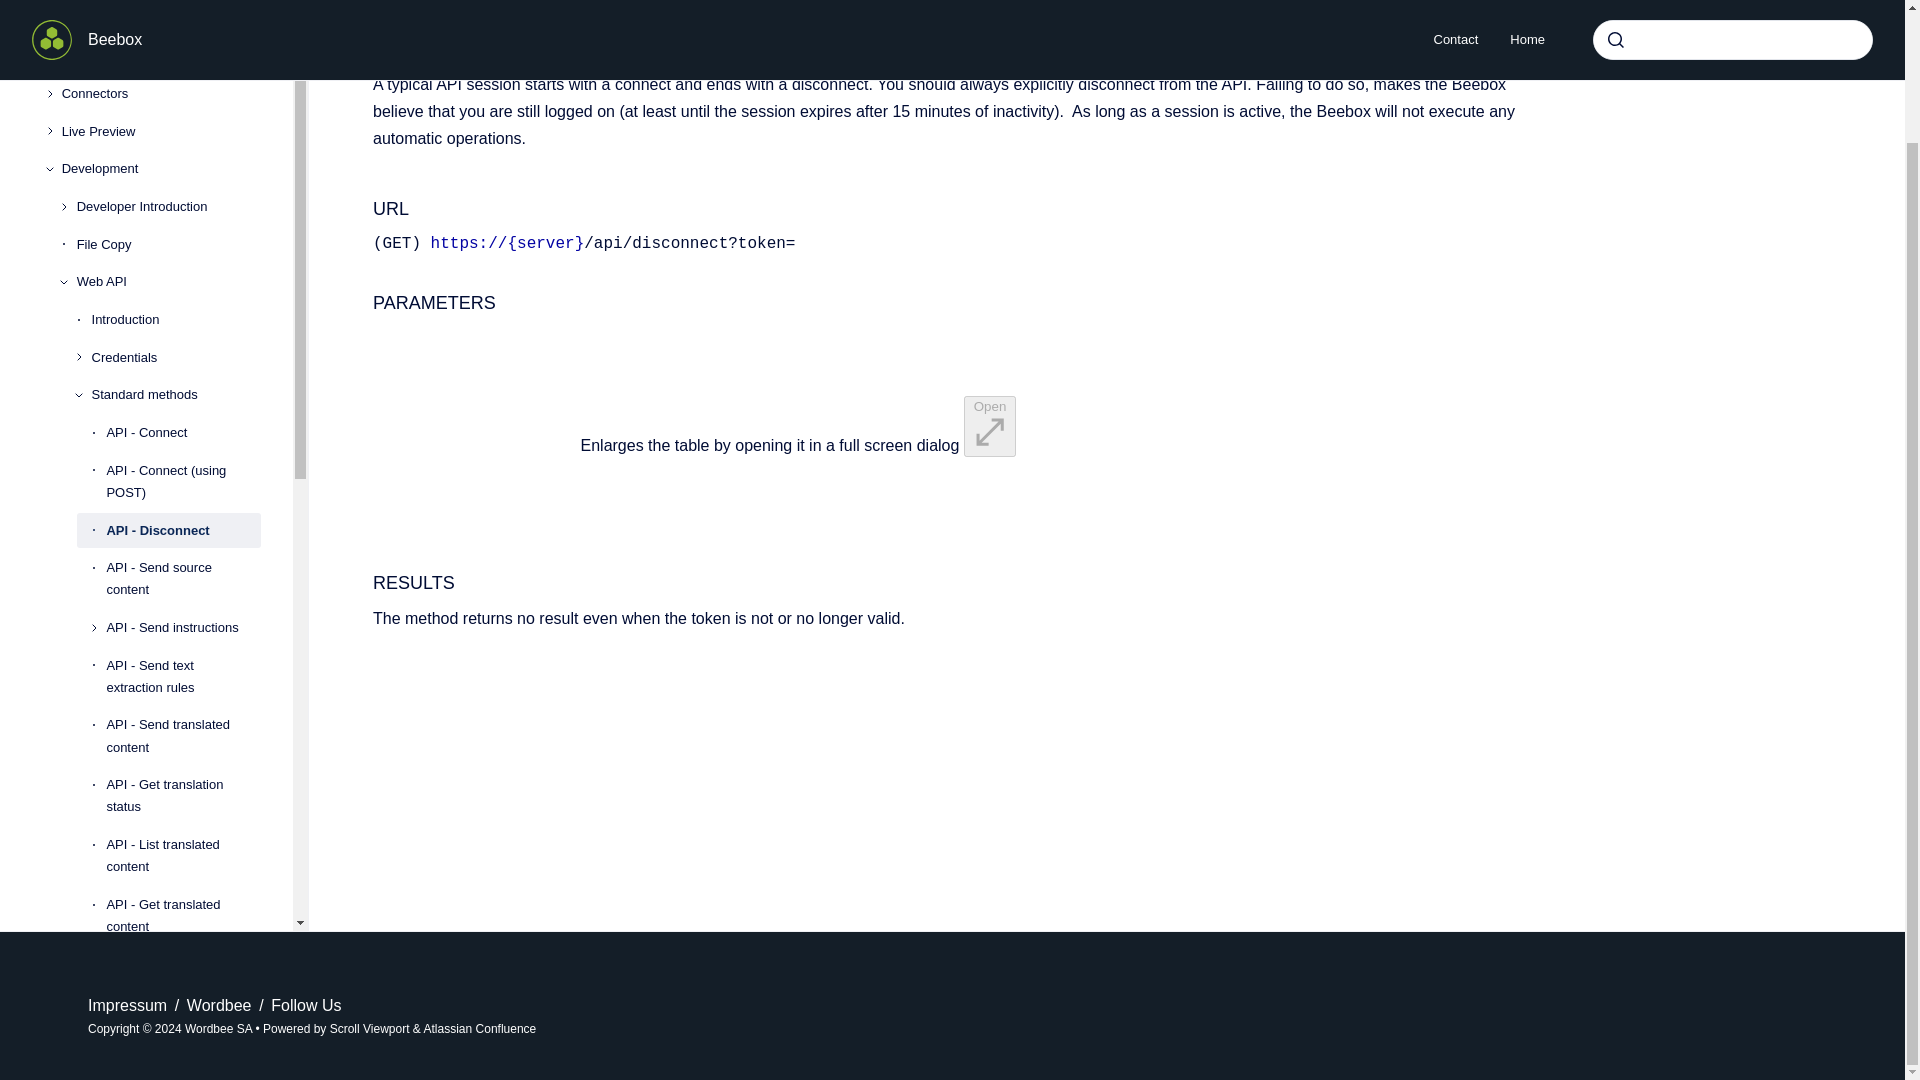  I want to click on Connectors, so click(161, 94).